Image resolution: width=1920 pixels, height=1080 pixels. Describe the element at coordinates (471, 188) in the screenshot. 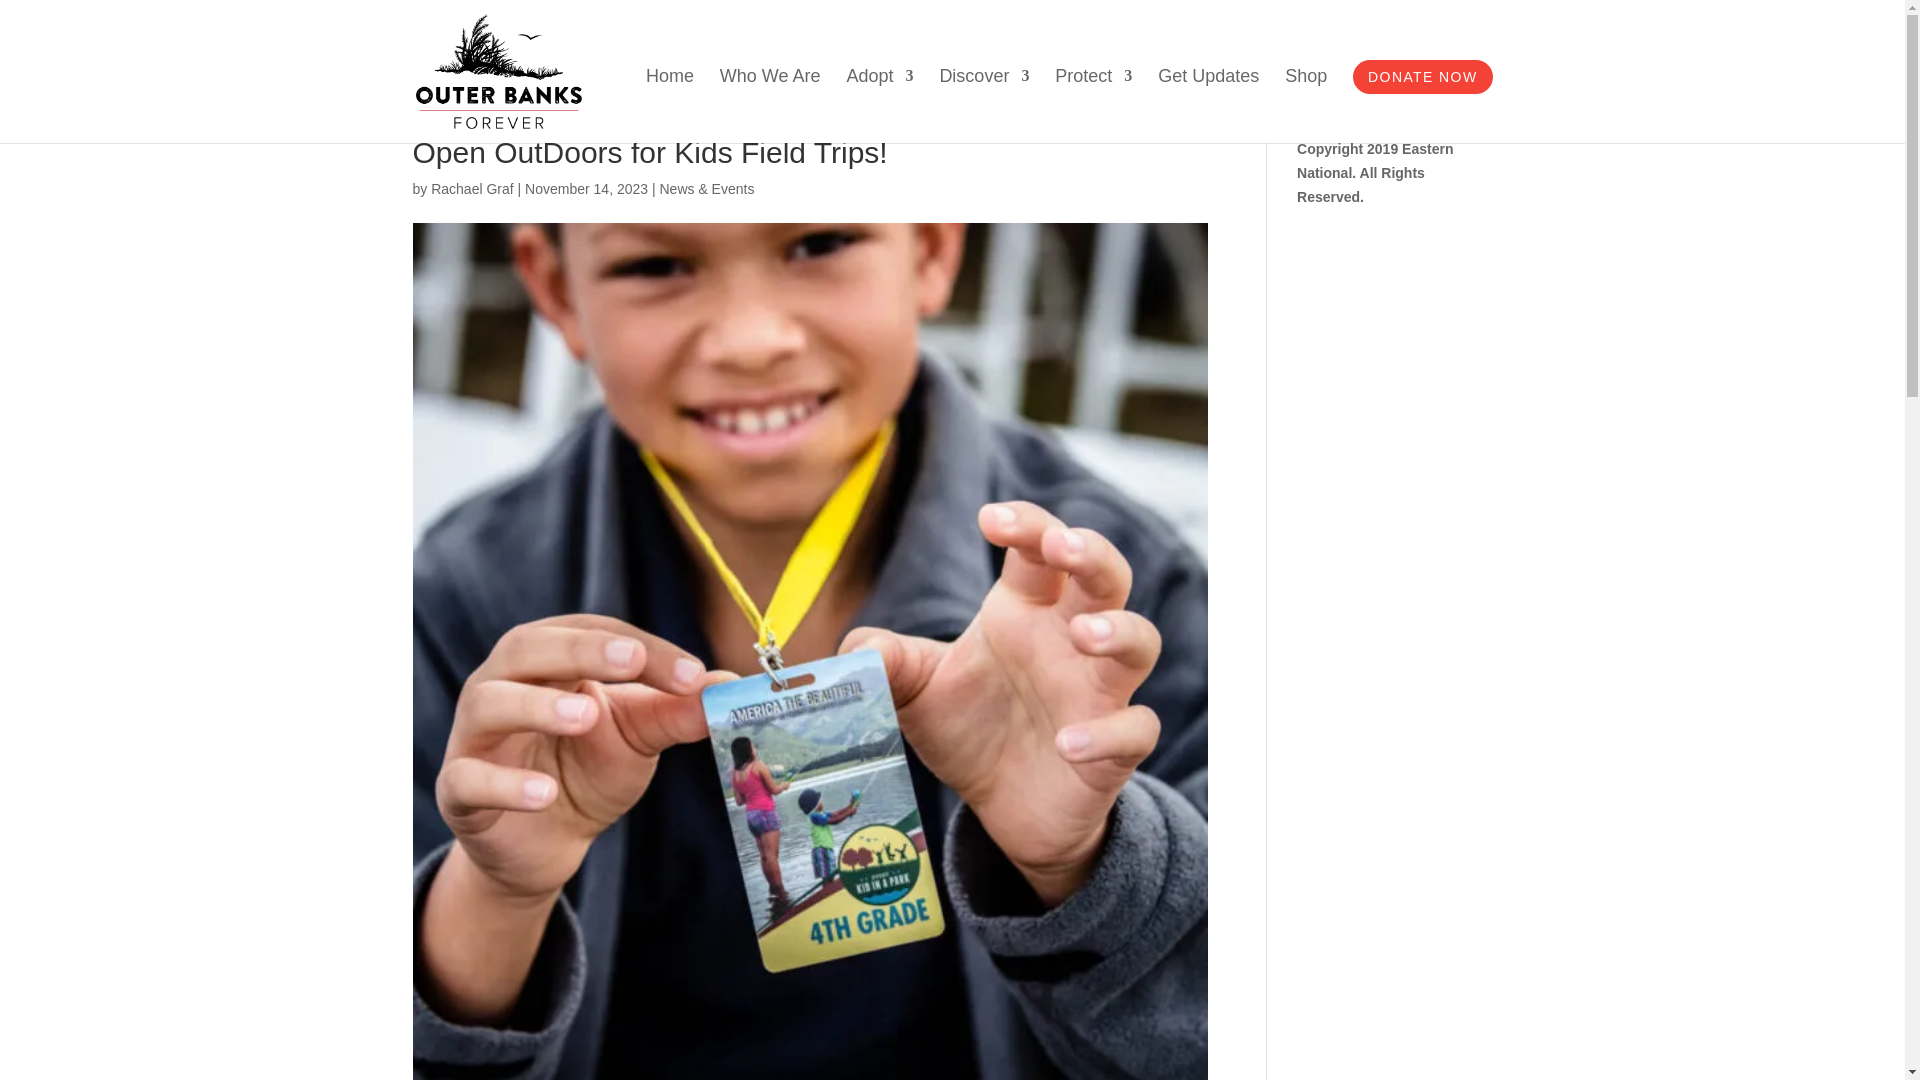

I see `Posts by Rachael Graf` at that location.